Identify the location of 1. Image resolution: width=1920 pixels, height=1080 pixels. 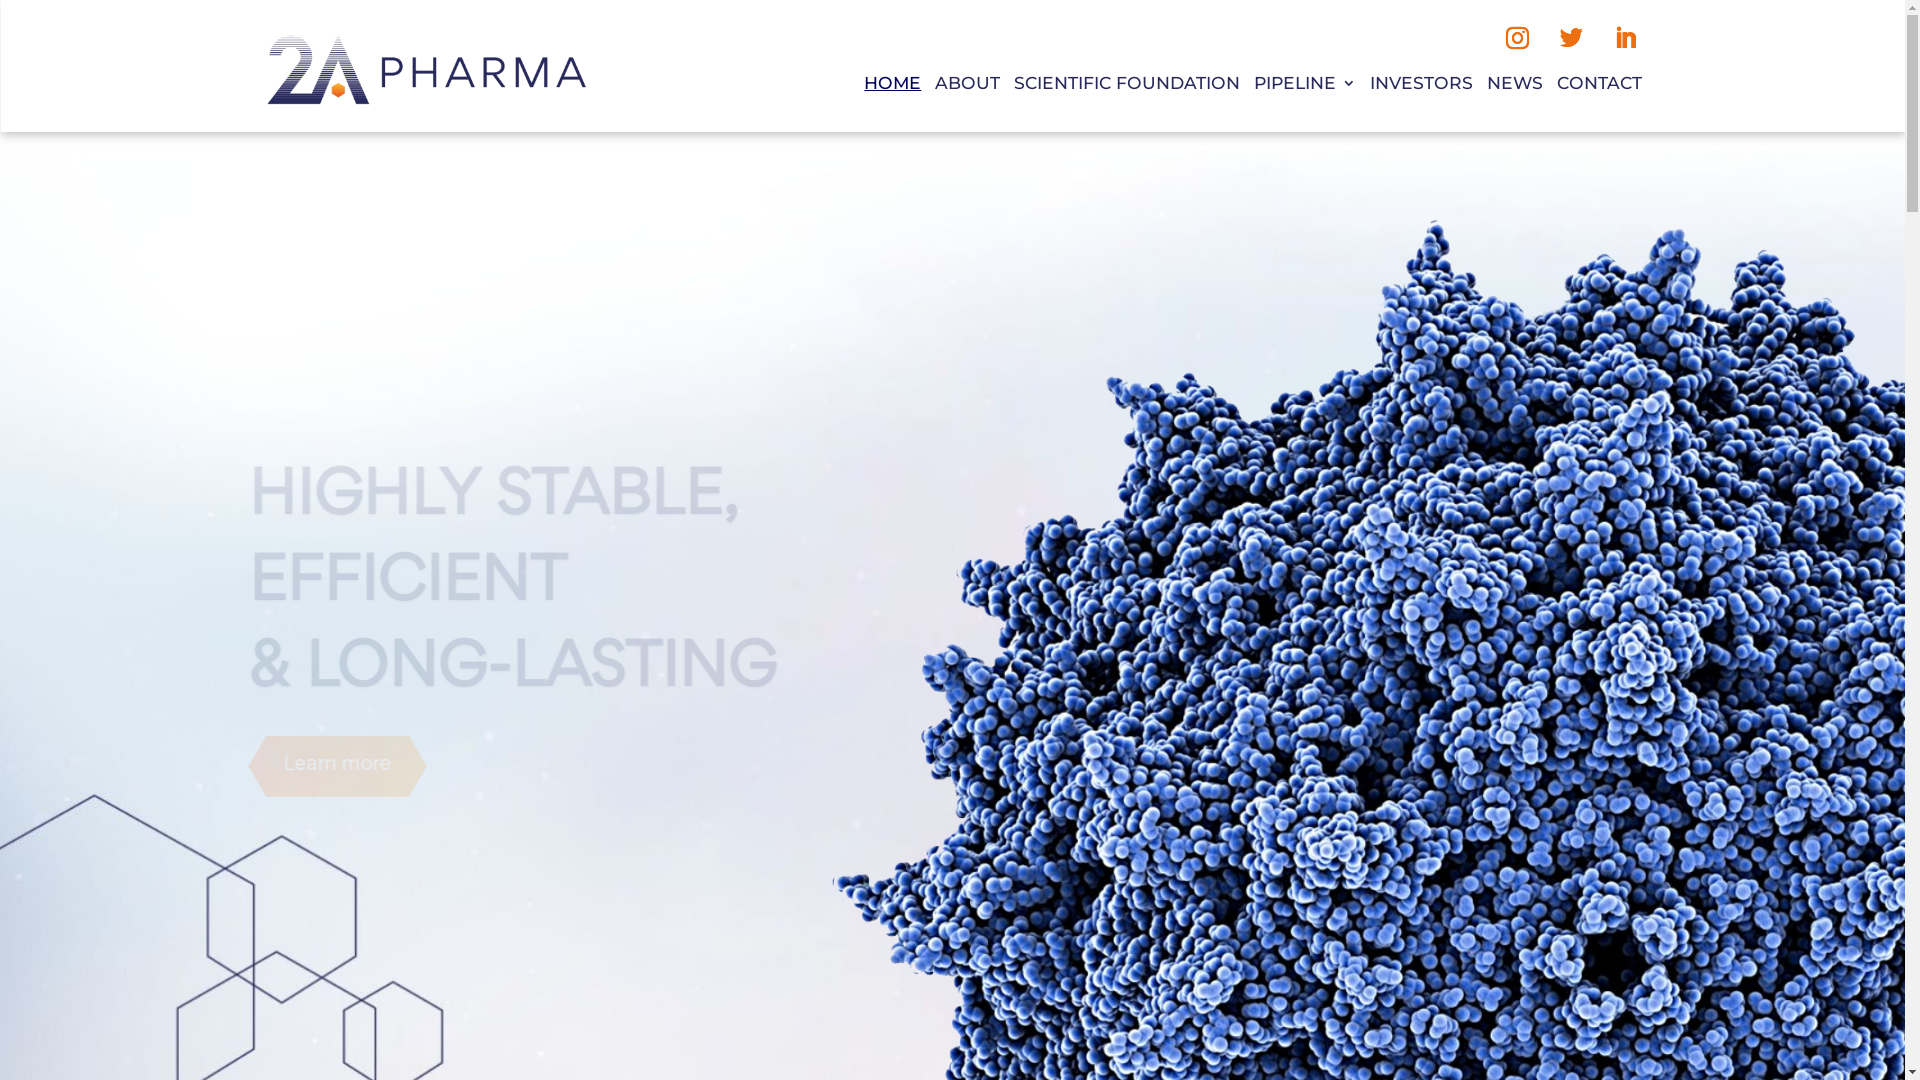
(928, 770).